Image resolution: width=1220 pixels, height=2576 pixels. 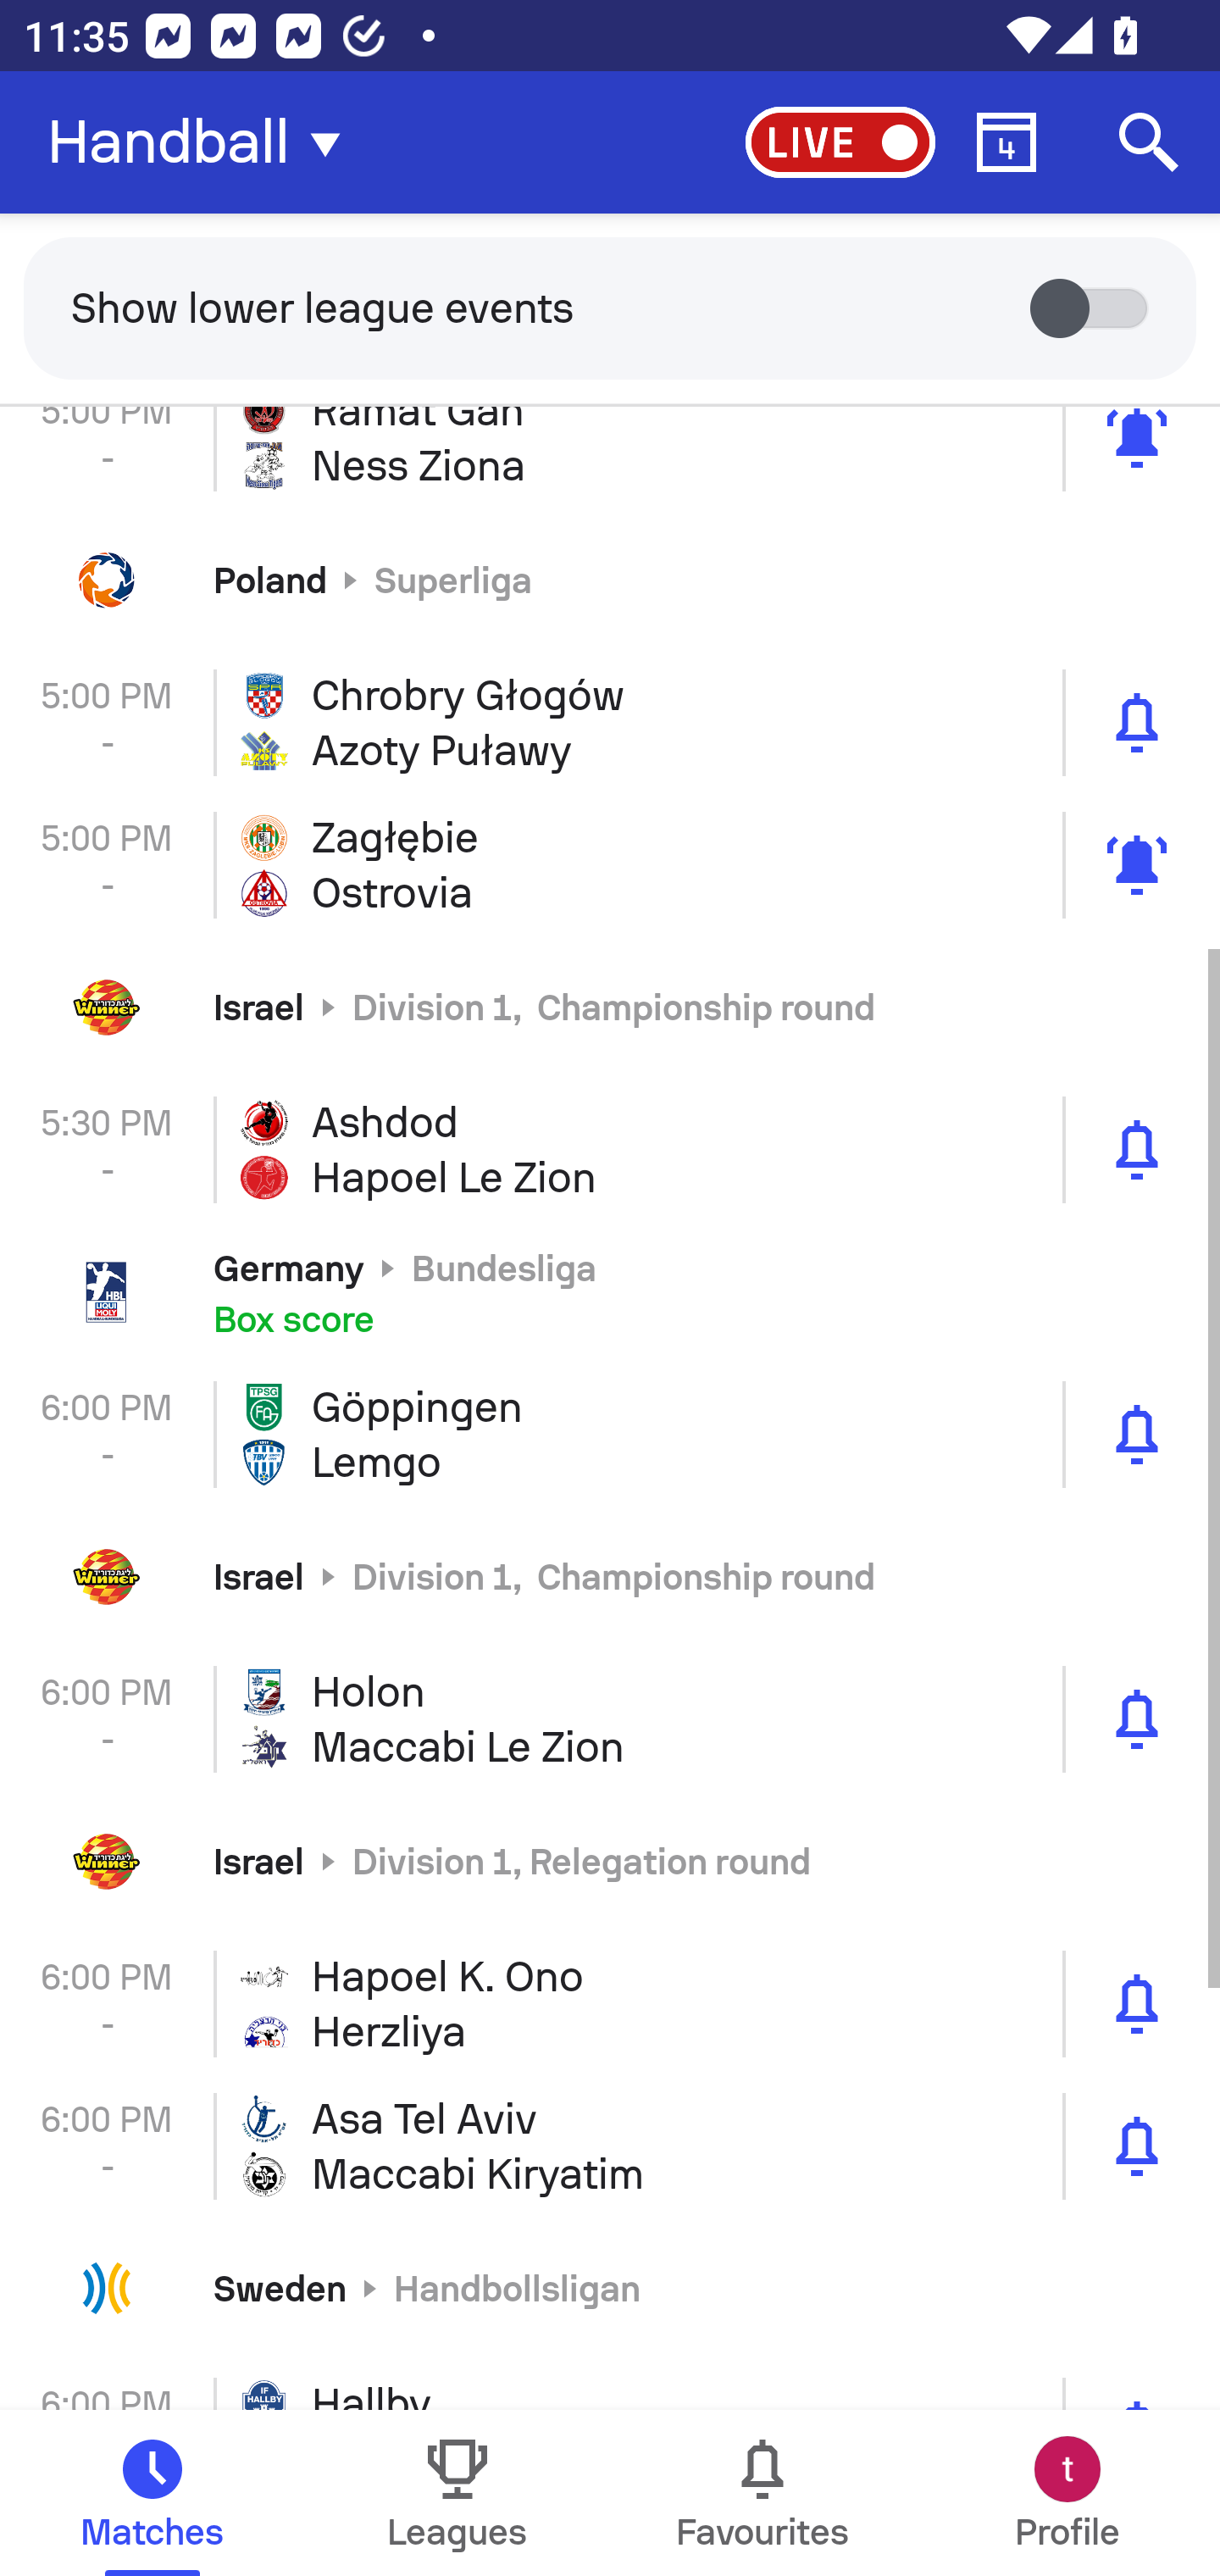 I want to click on Calendar, so click(x=1006, y=142).